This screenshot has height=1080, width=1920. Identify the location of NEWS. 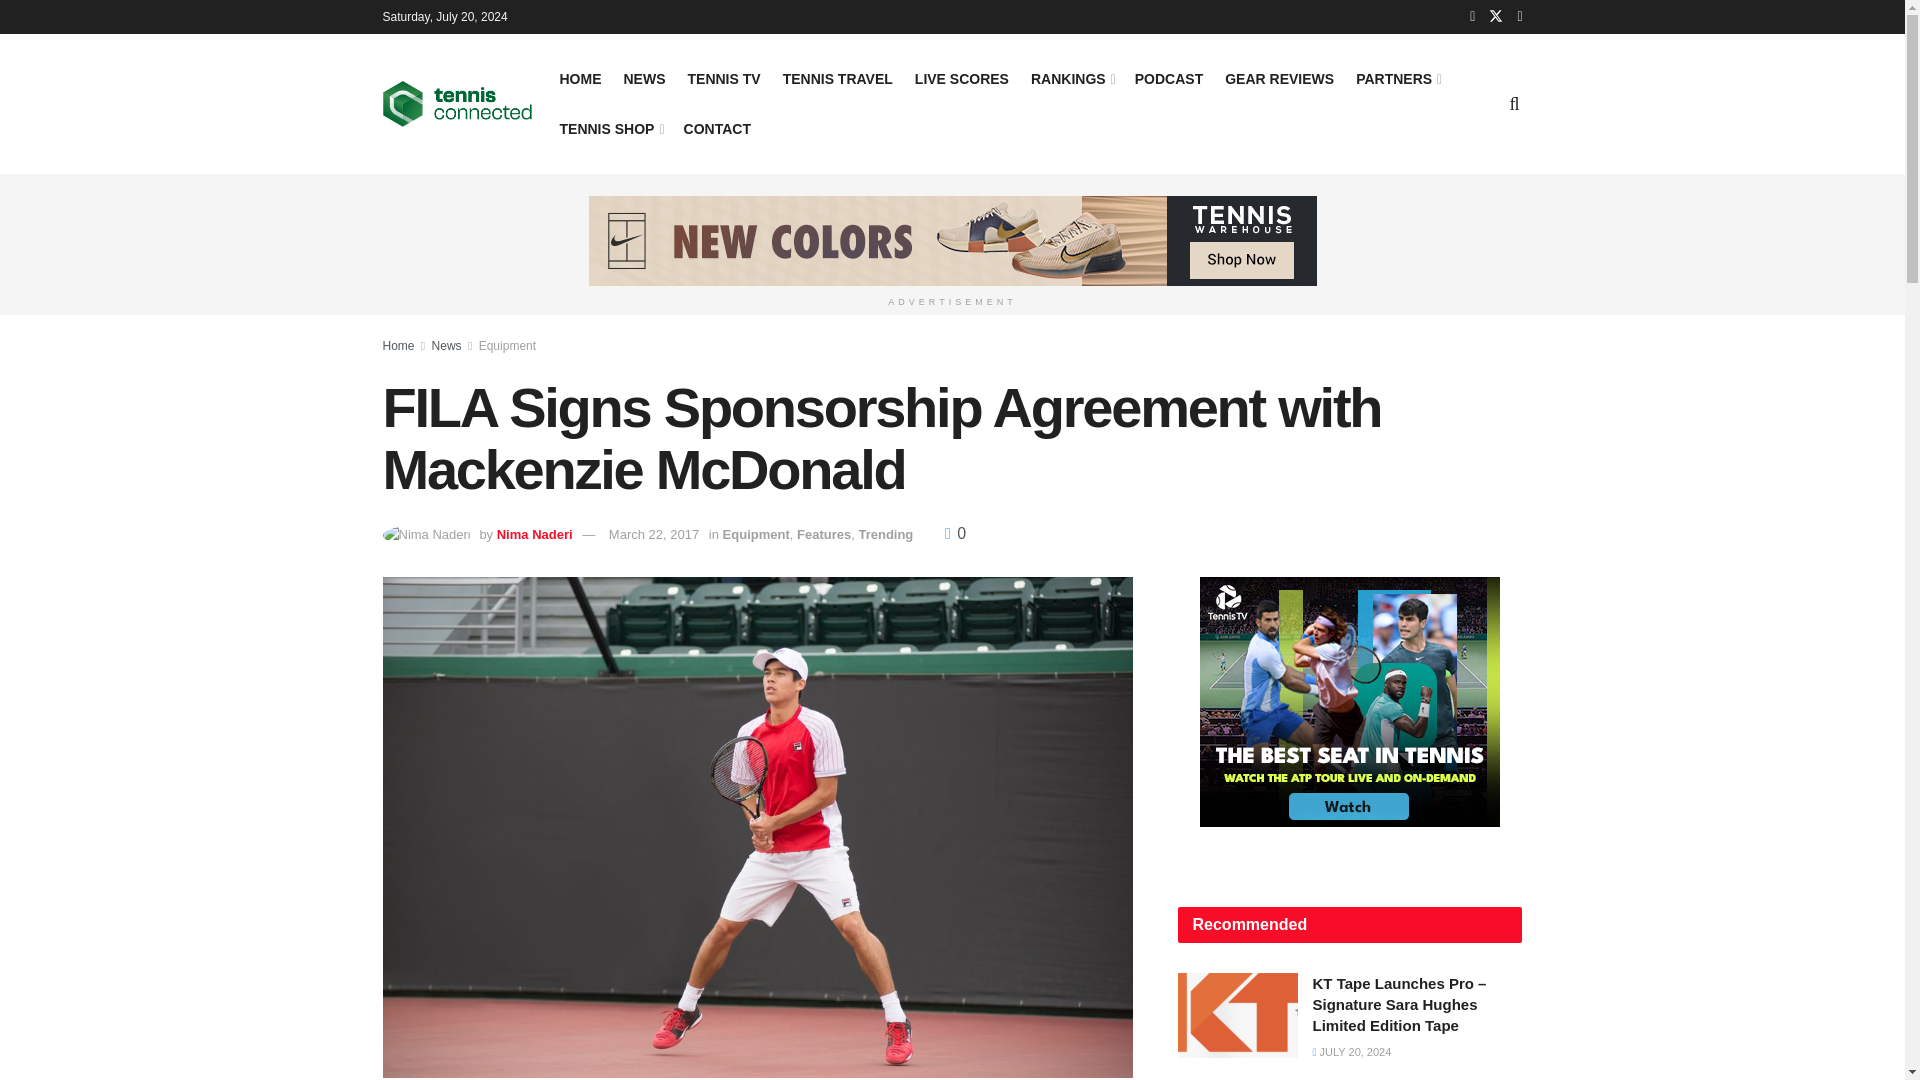
(645, 78).